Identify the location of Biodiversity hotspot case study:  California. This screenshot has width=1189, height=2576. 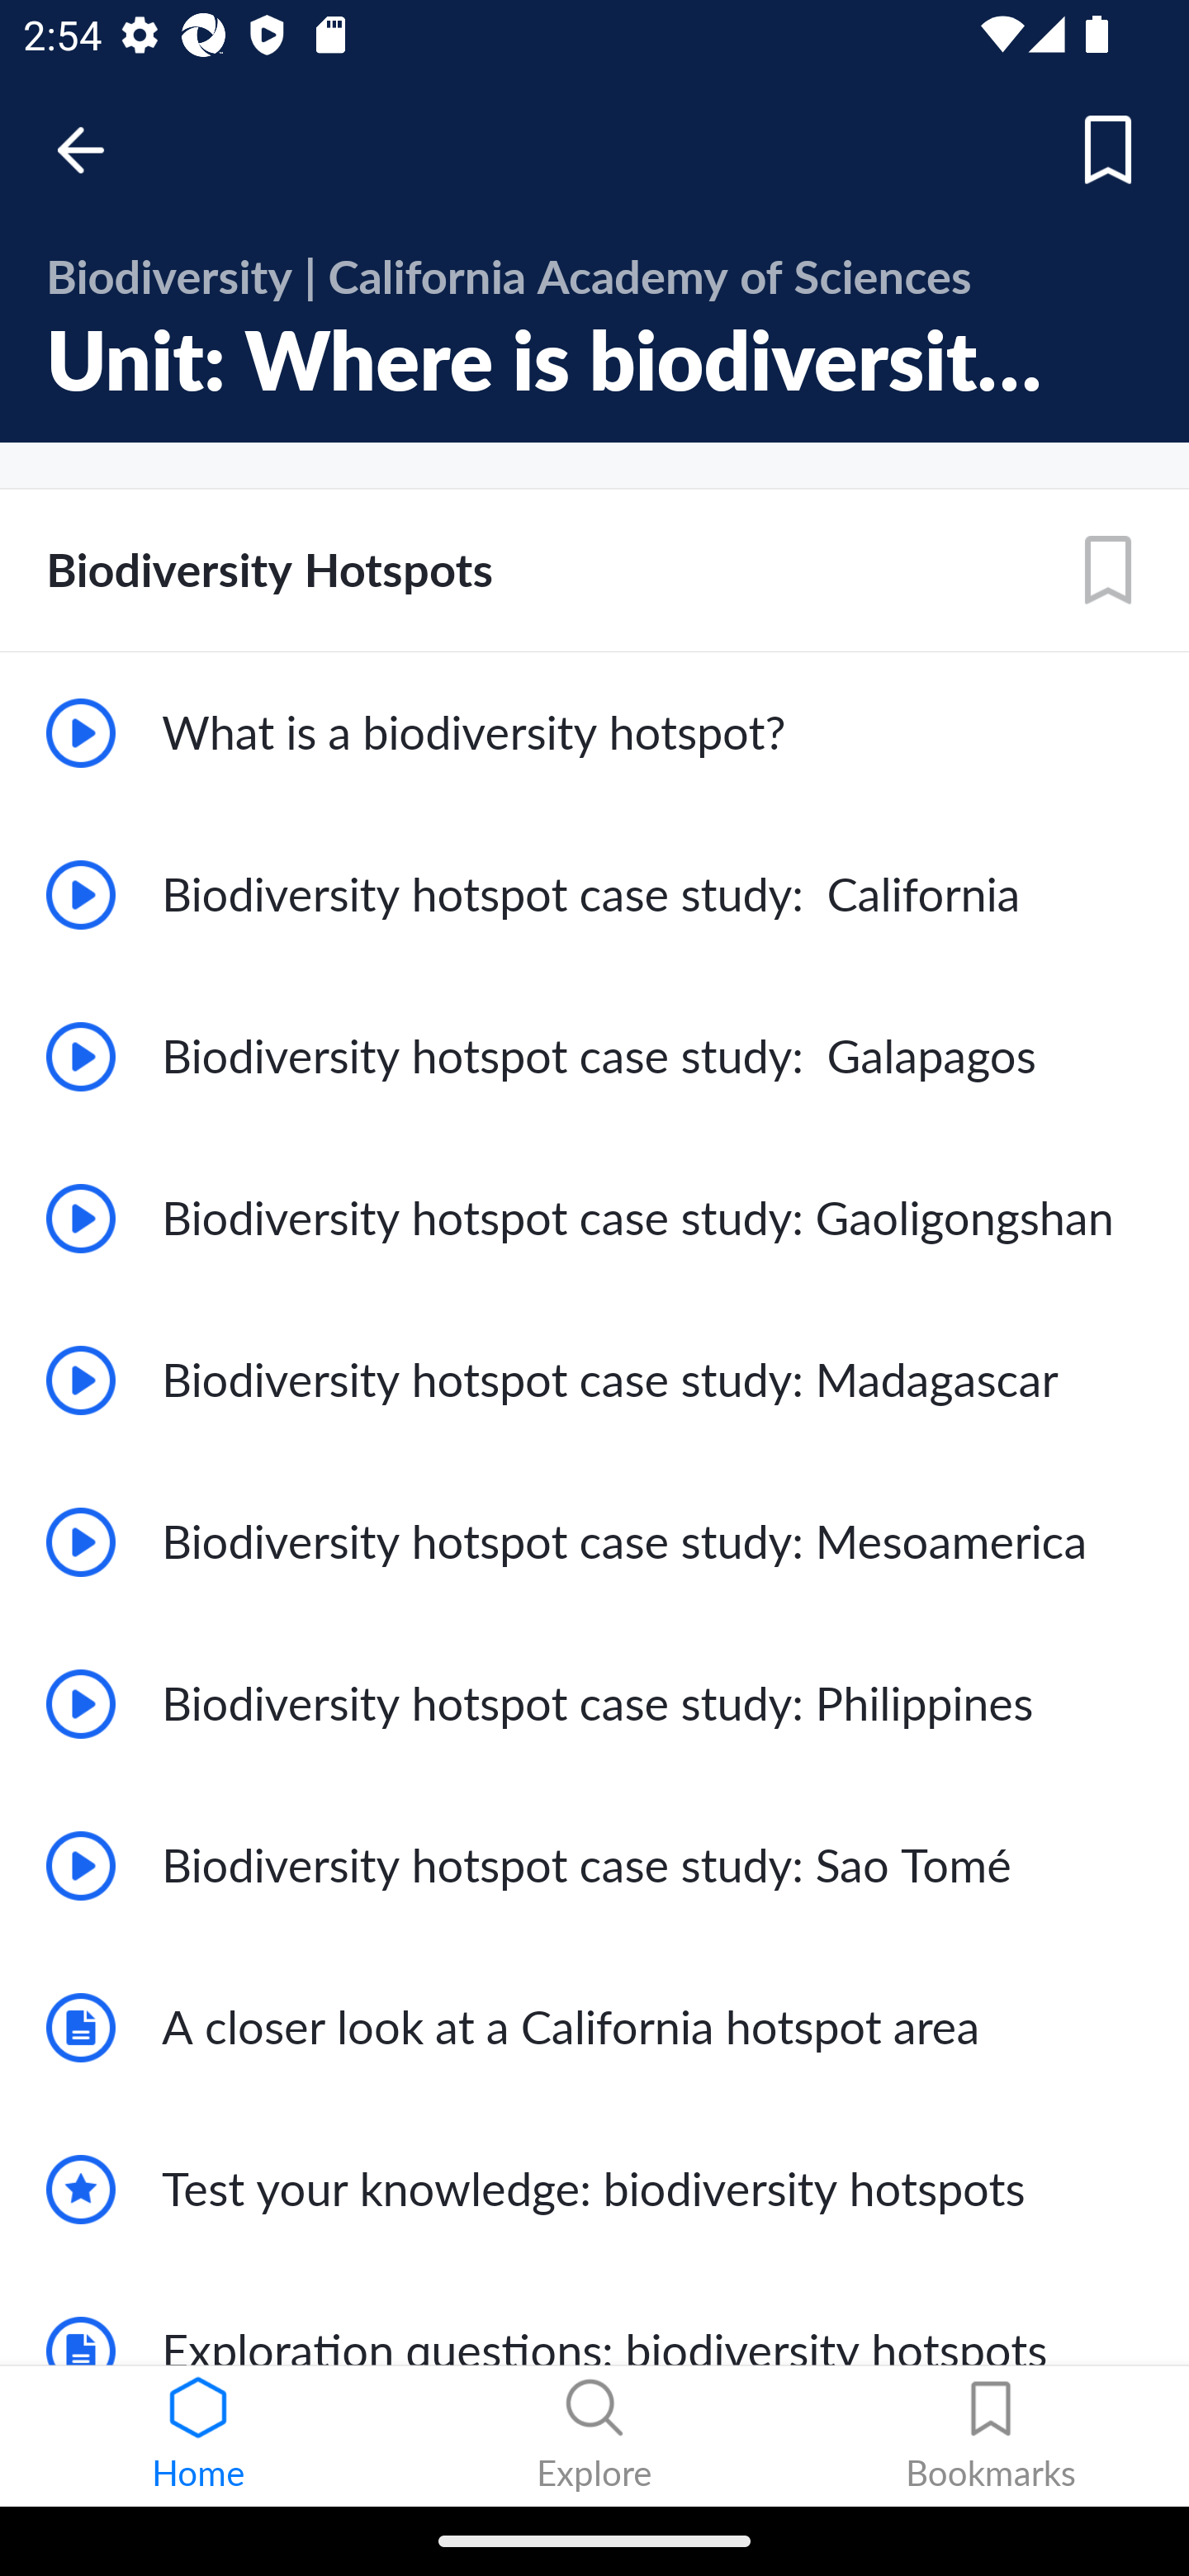
(594, 895).